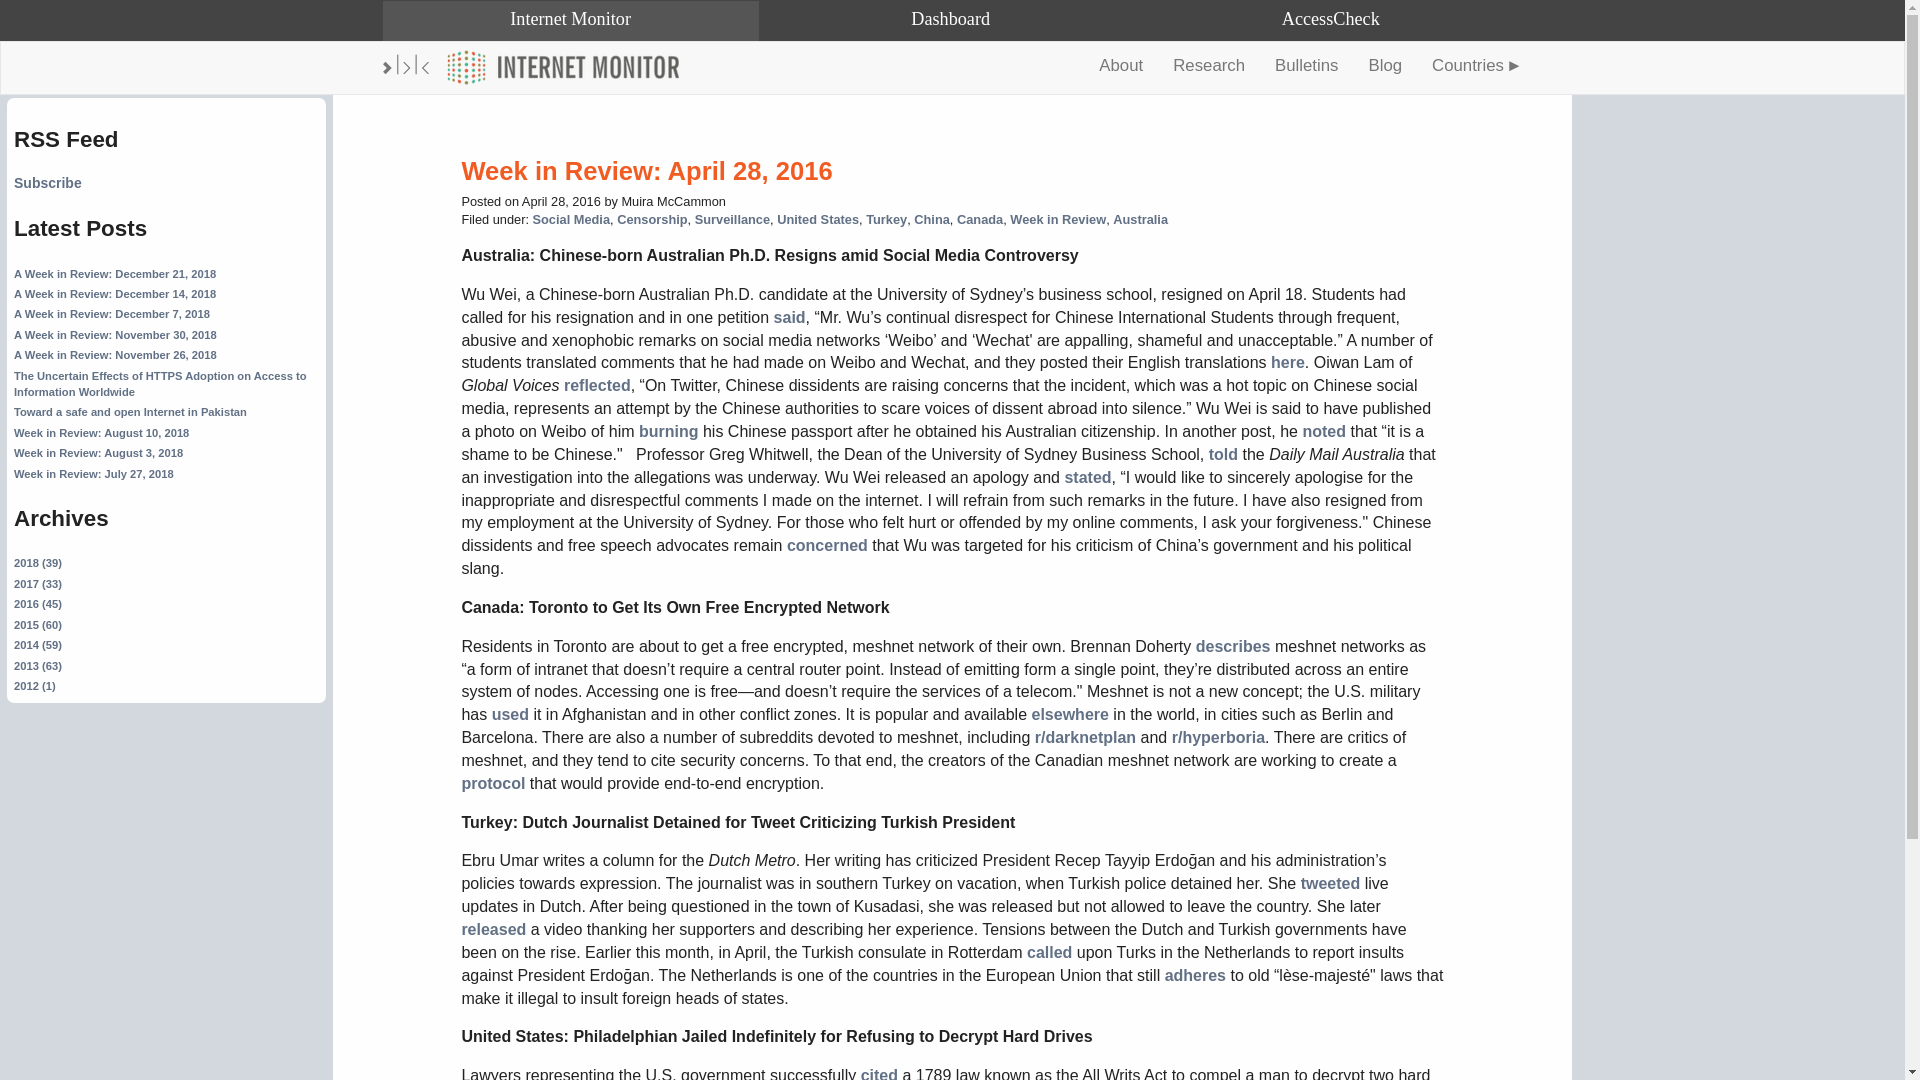  I want to click on A Week in Review: December 21, 2018, so click(114, 273).